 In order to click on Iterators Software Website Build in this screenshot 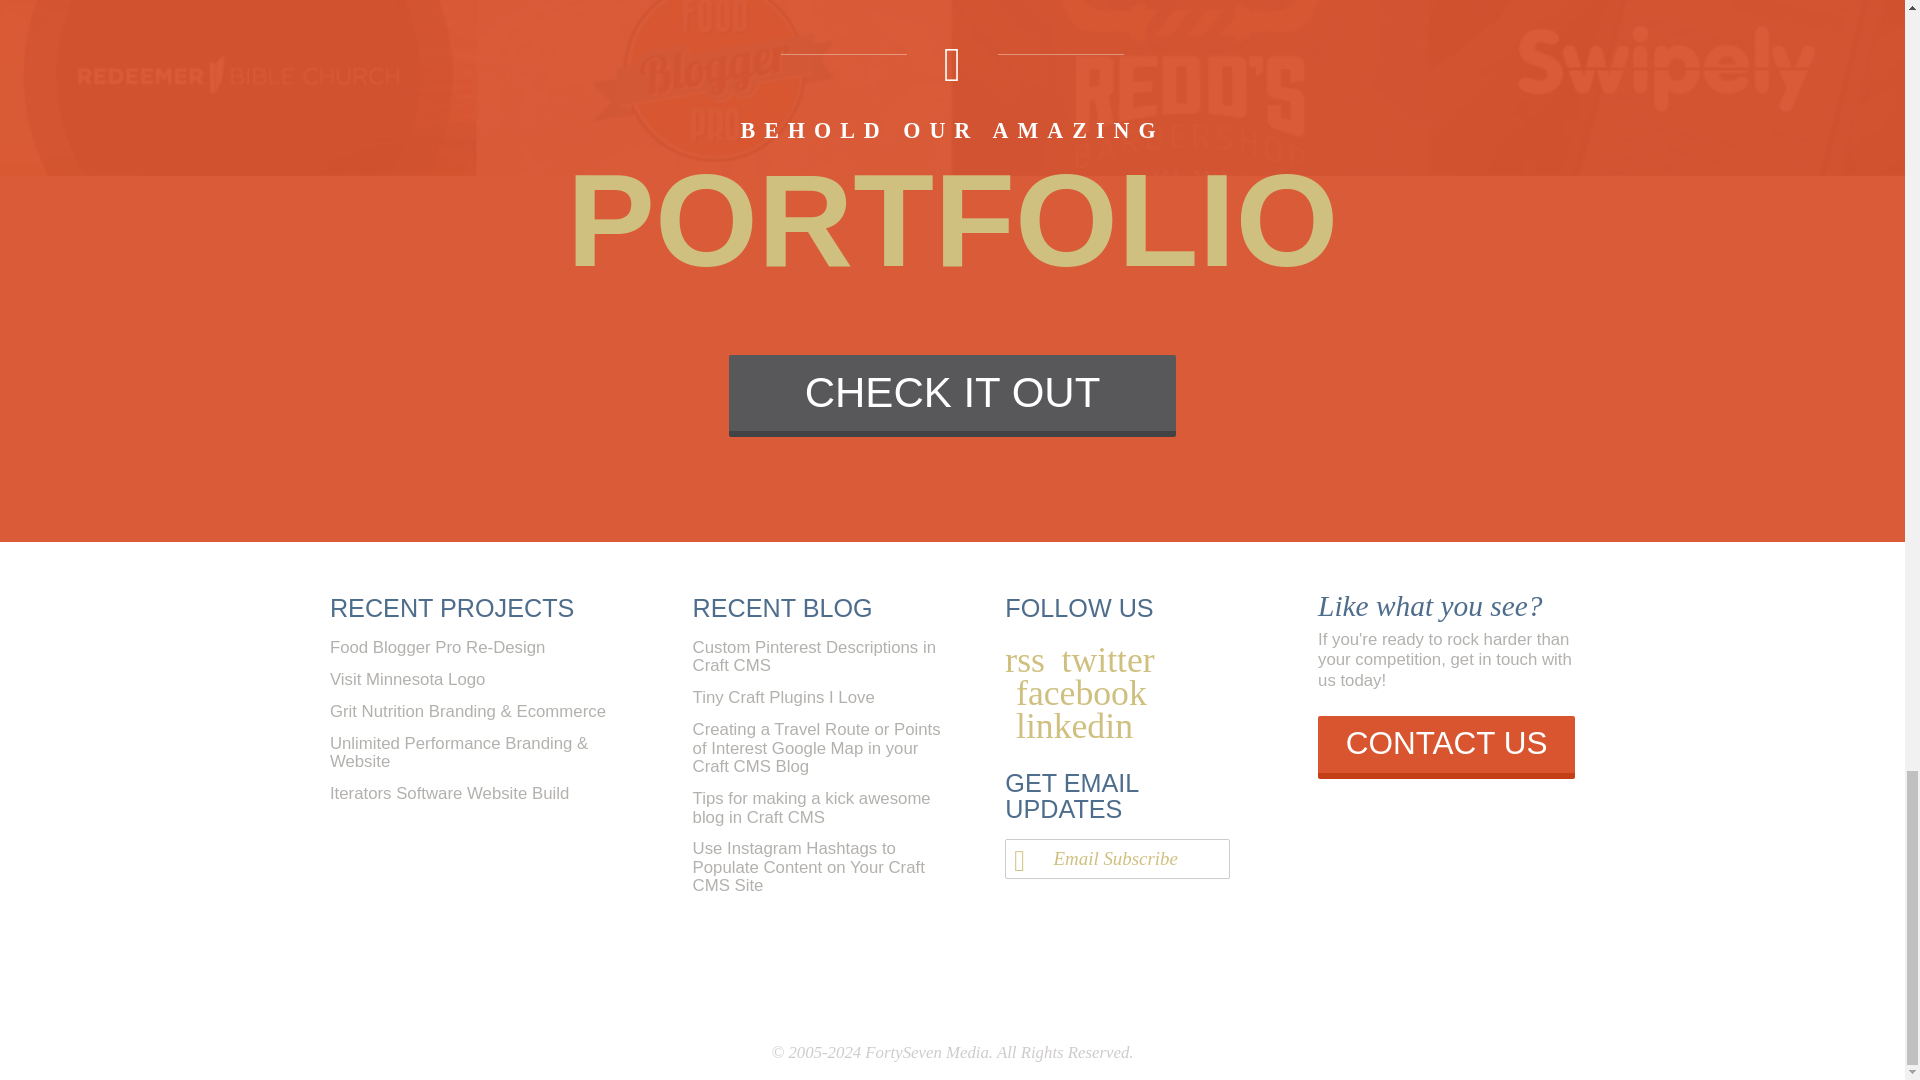, I will do `click(449, 794)`.